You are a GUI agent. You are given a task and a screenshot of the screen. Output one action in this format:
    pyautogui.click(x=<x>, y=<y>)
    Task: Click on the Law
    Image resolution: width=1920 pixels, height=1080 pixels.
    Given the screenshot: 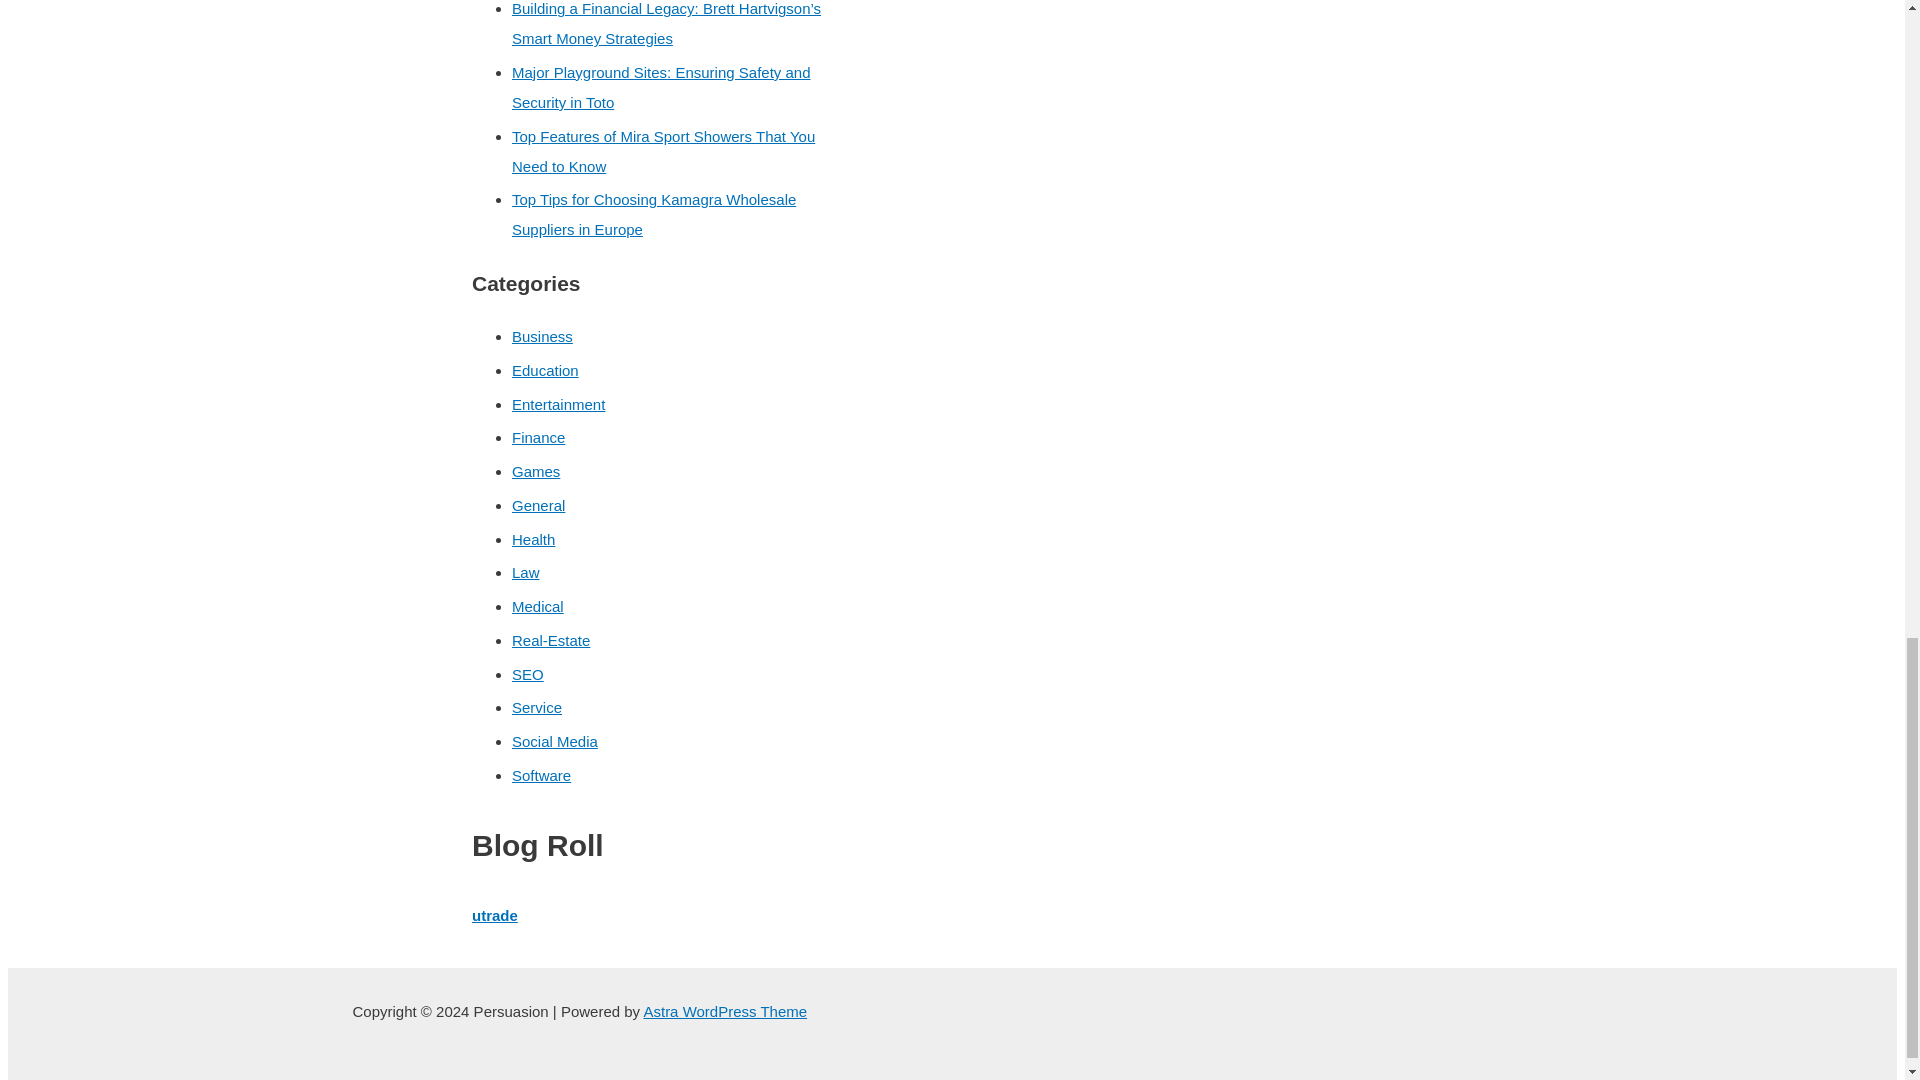 What is the action you would take?
    pyautogui.click(x=526, y=572)
    